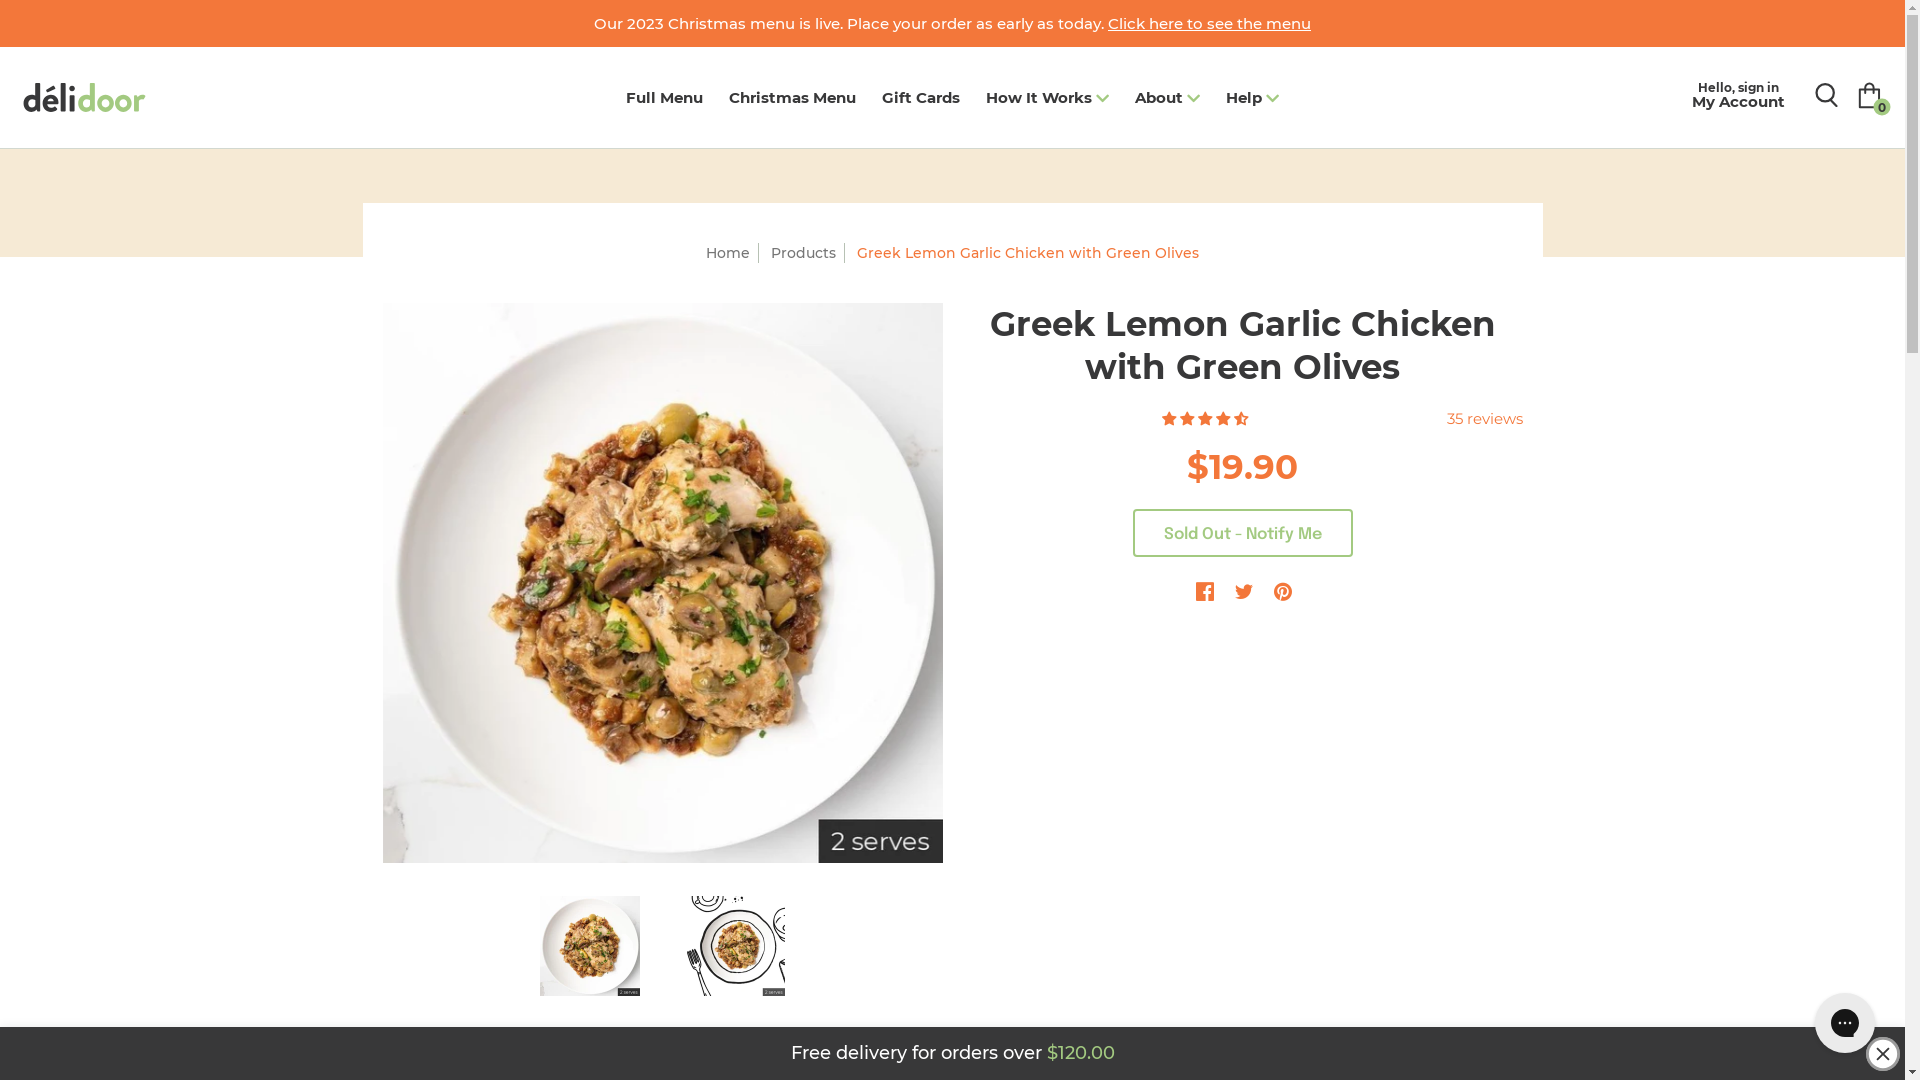 The height and width of the screenshot is (1080, 1920). I want to click on Full Menu, so click(664, 98).